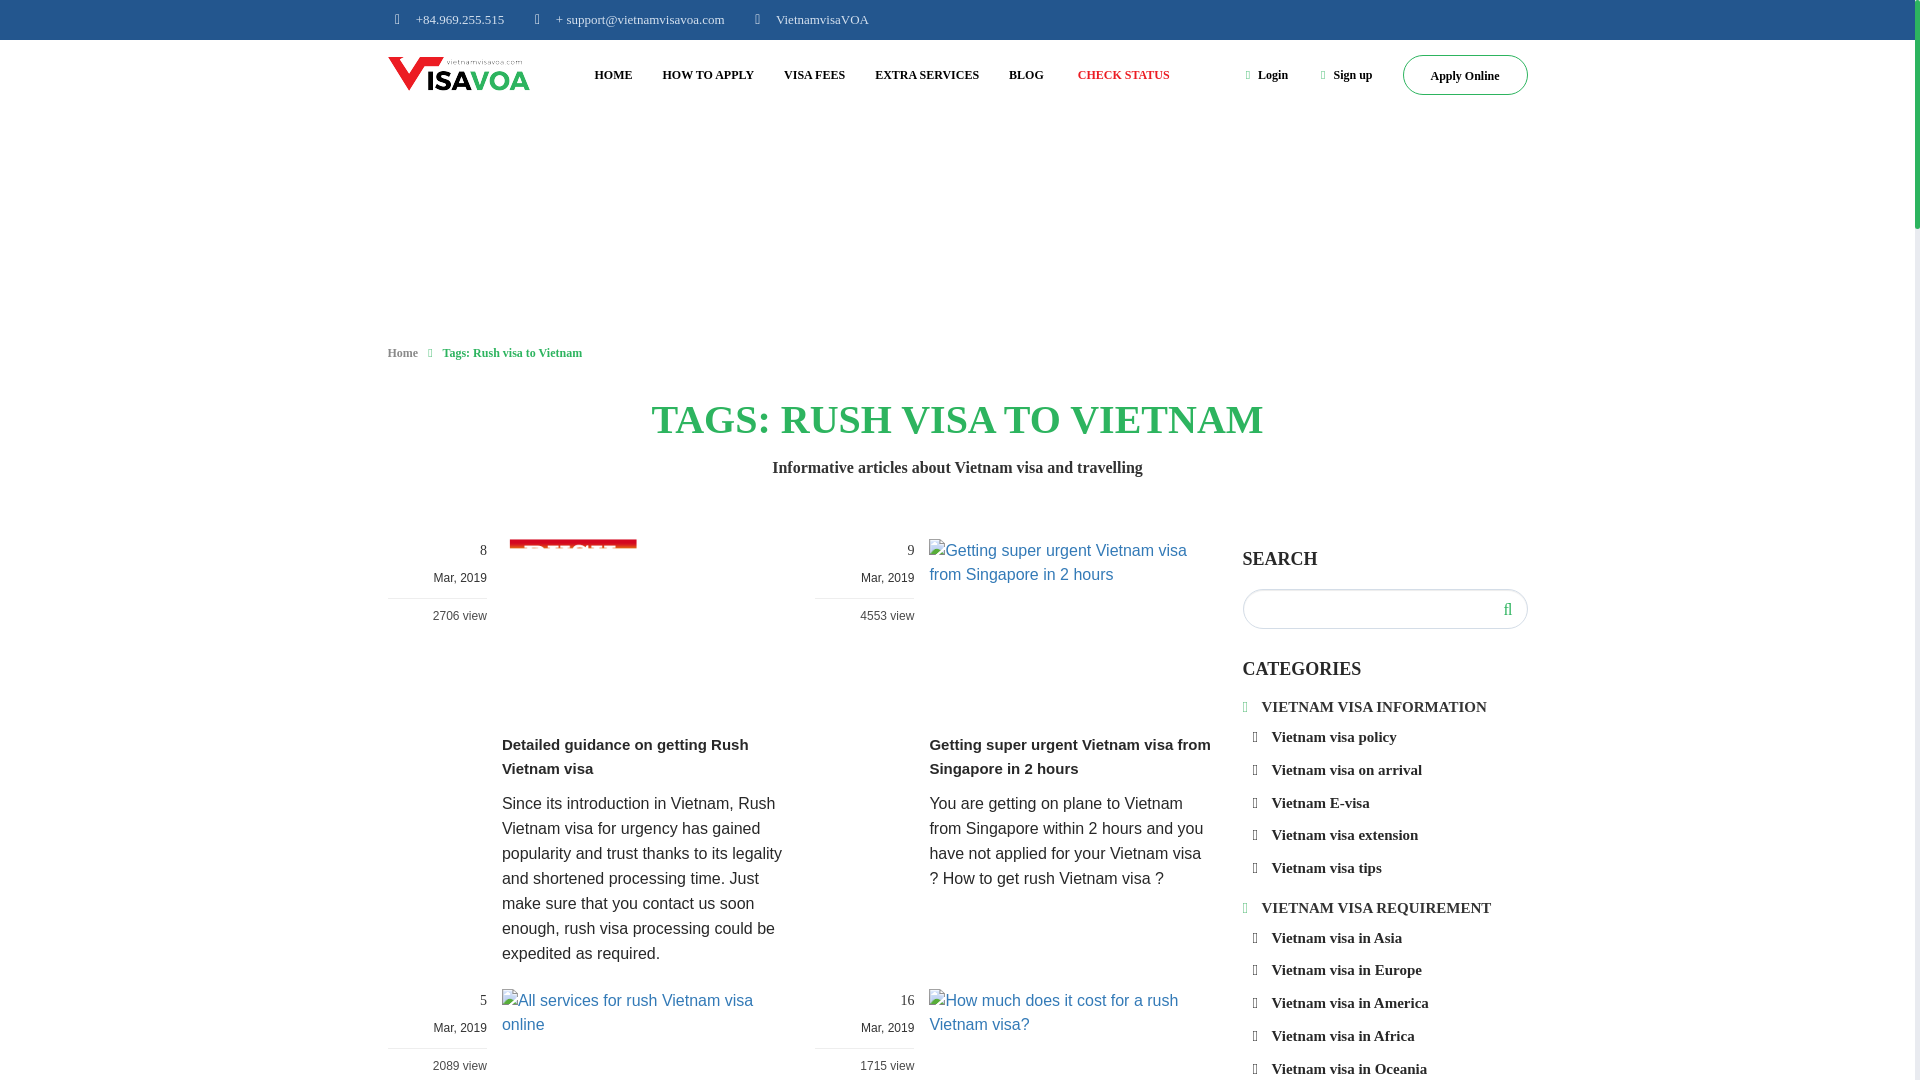 This screenshot has height=1080, width=1920. I want to click on HOME, so click(614, 74).